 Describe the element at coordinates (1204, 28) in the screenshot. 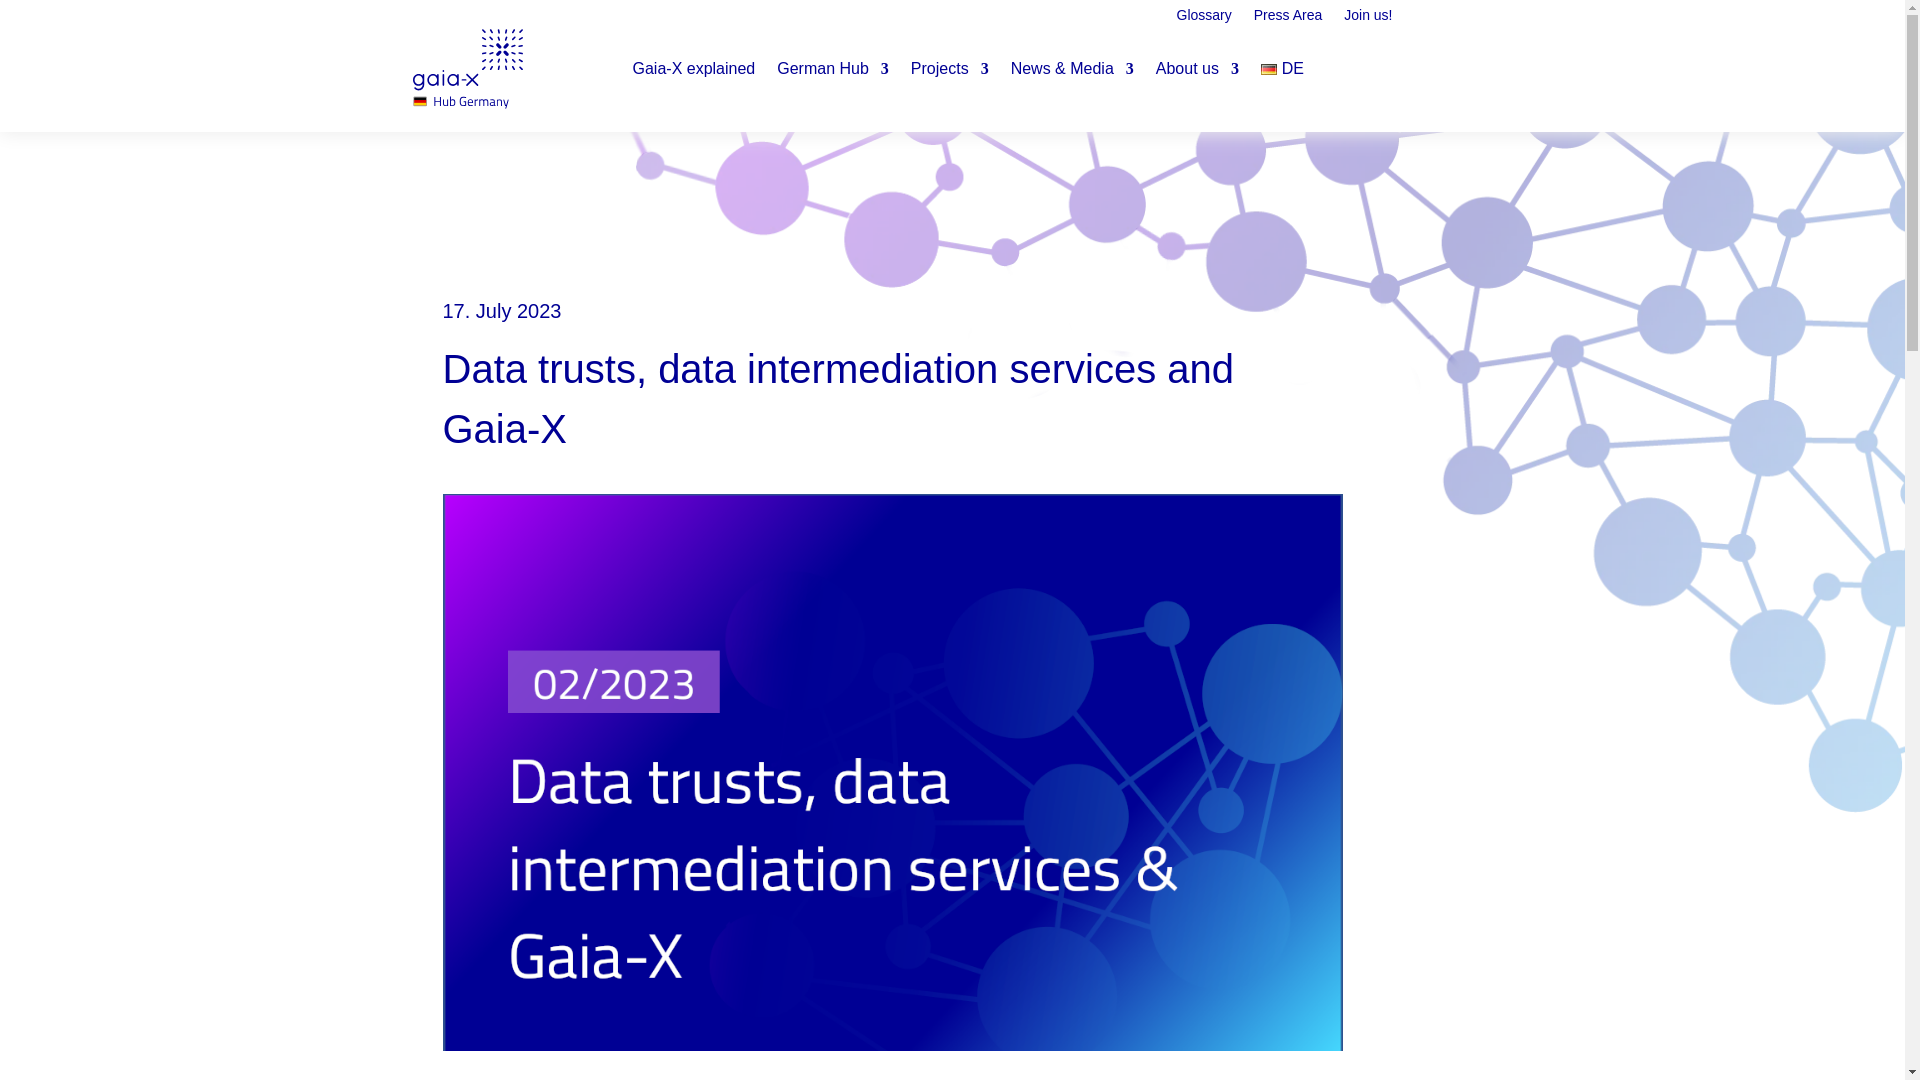

I see `Glossary` at that location.